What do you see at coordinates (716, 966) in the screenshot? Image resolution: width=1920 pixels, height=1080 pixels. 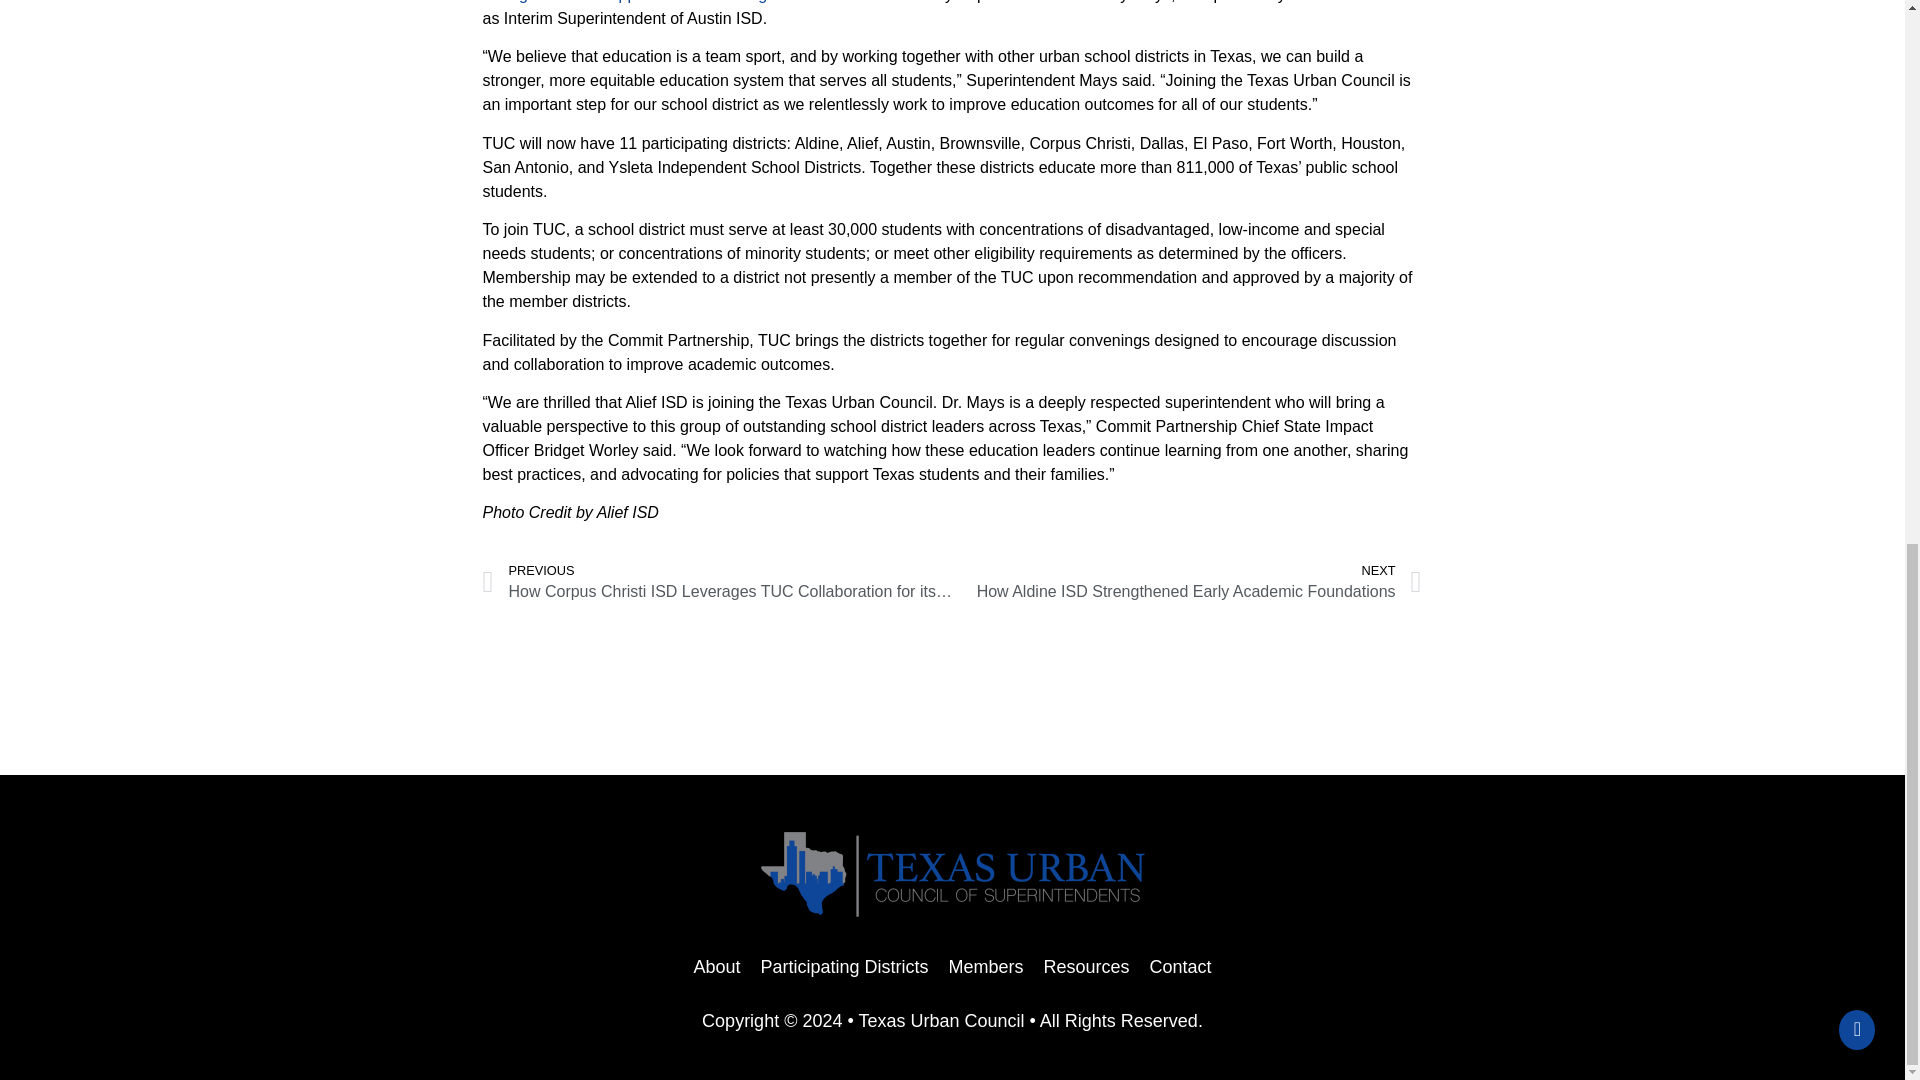 I see `Resources` at bounding box center [716, 966].